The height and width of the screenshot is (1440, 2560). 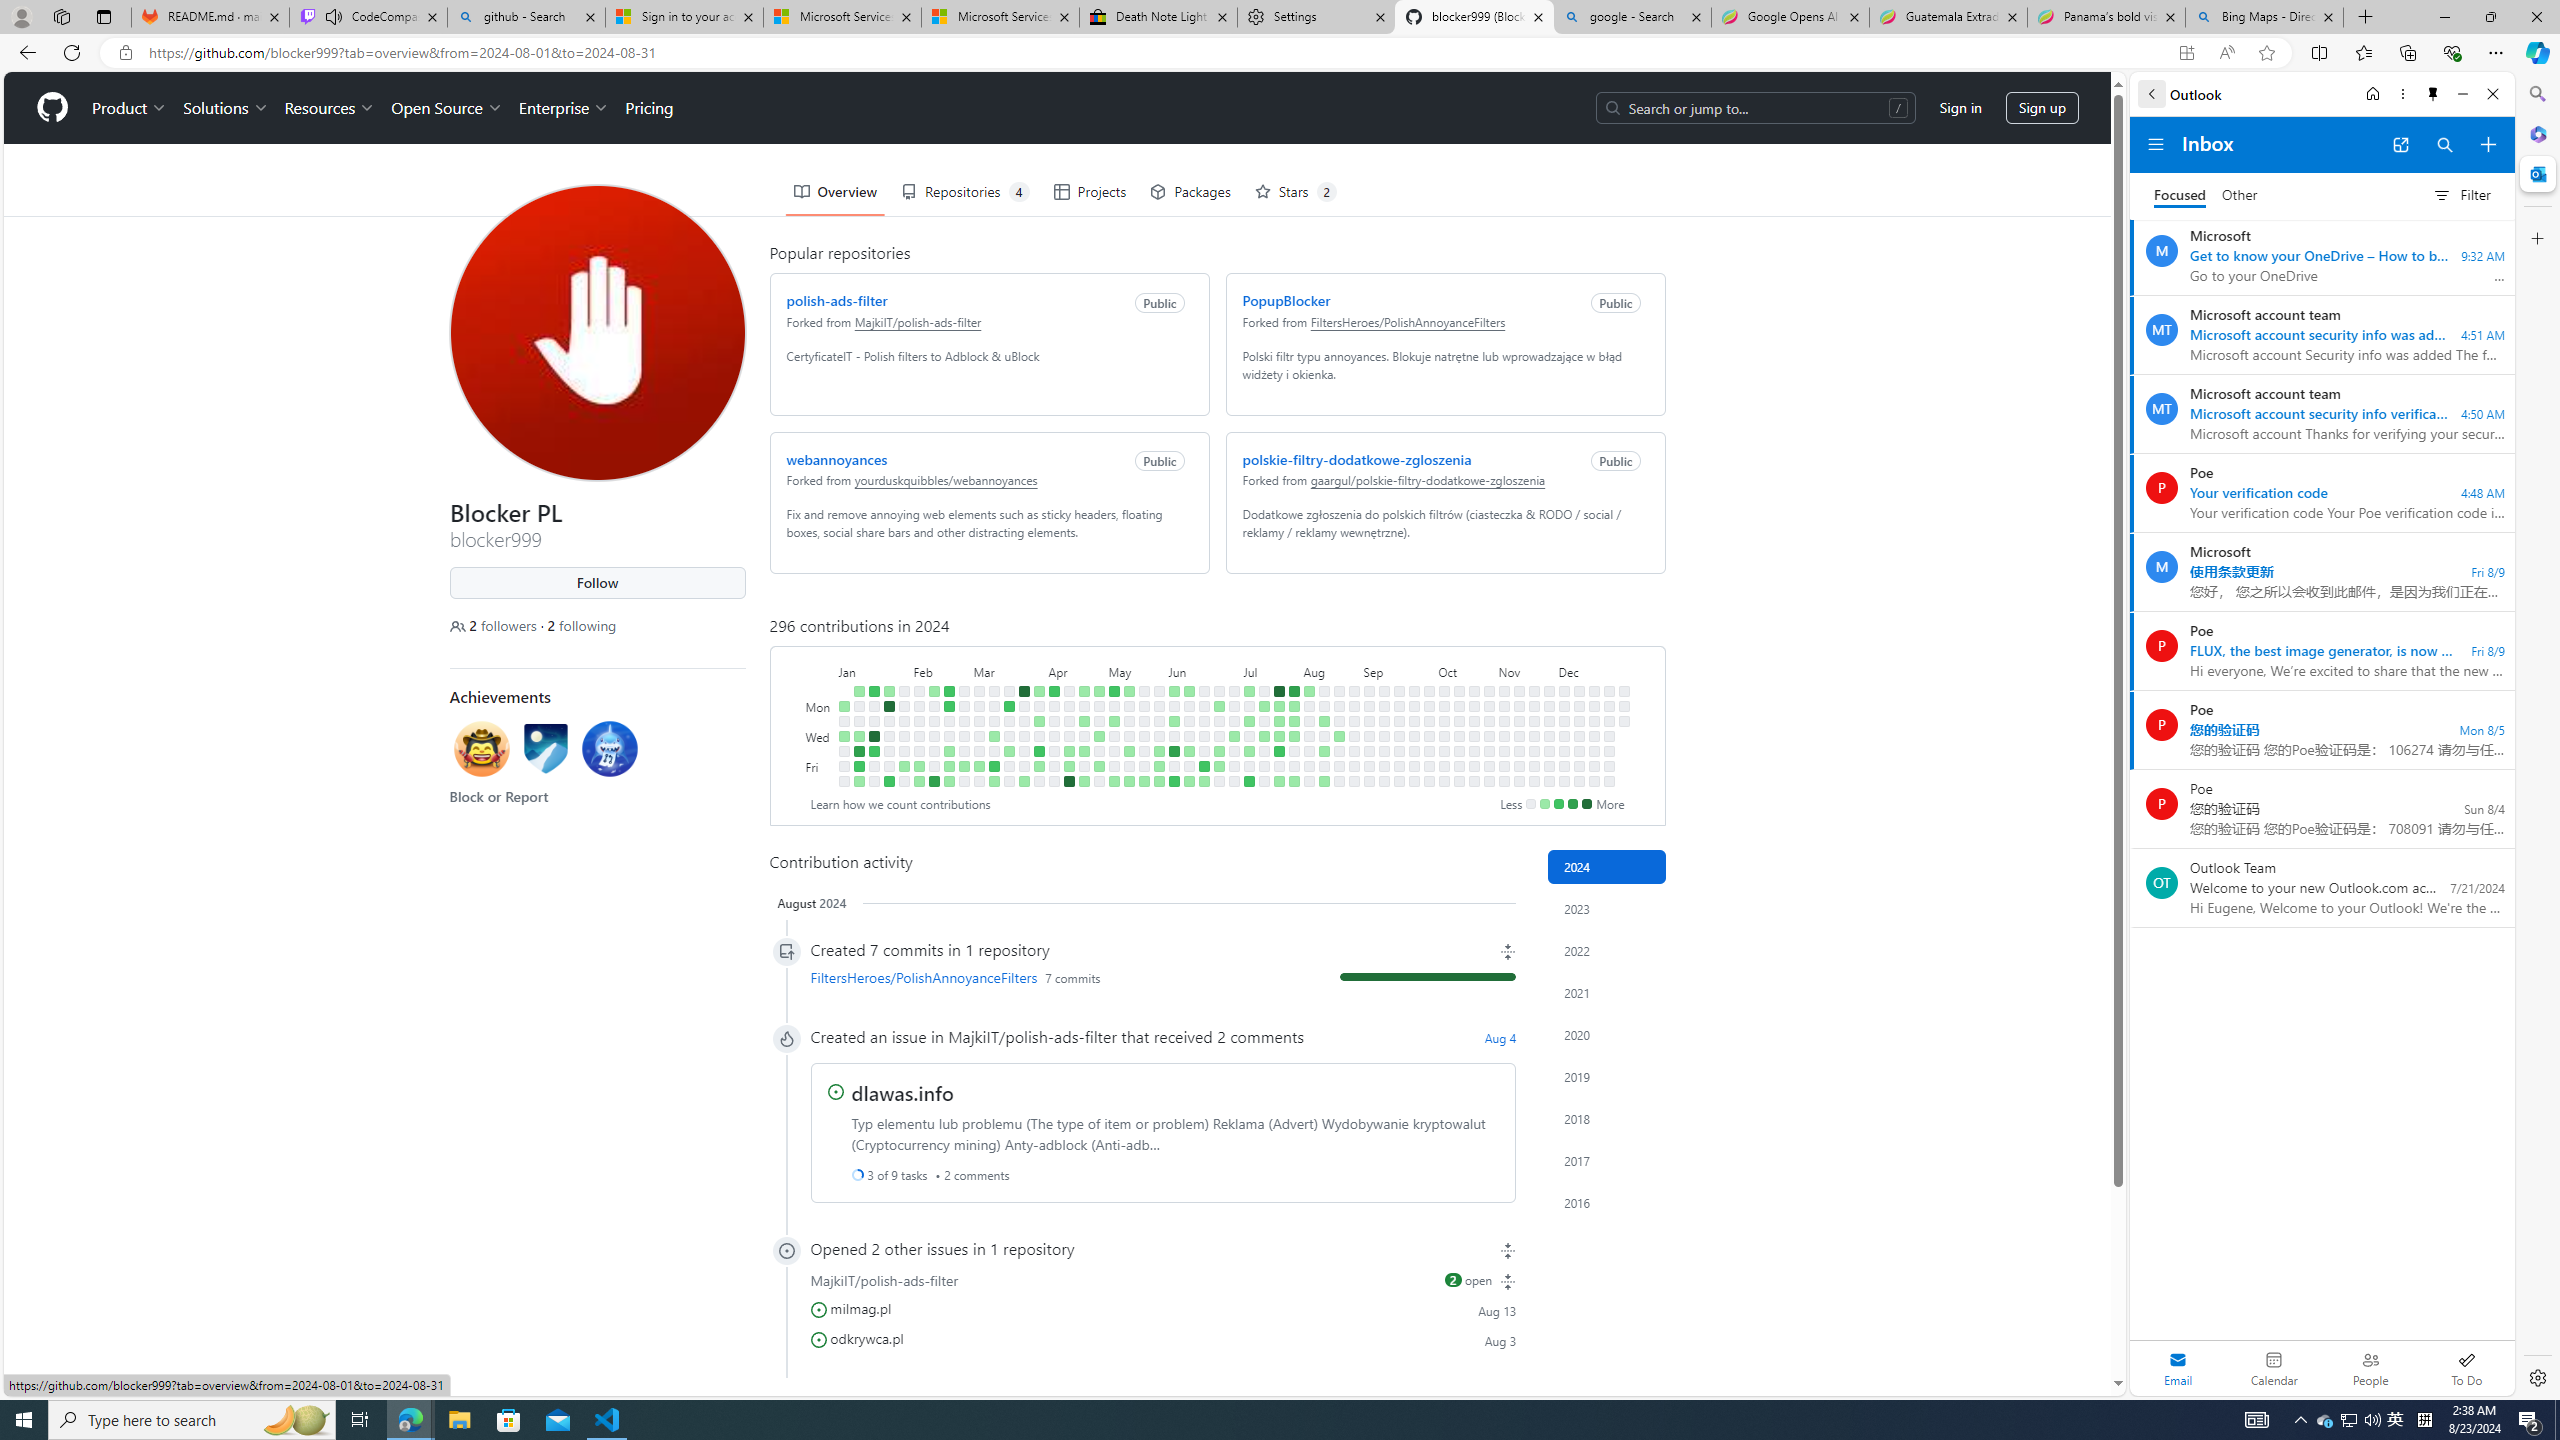 What do you see at coordinates (1024, 706) in the screenshot?
I see `No contributions on March 25th.` at bounding box center [1024, 706].